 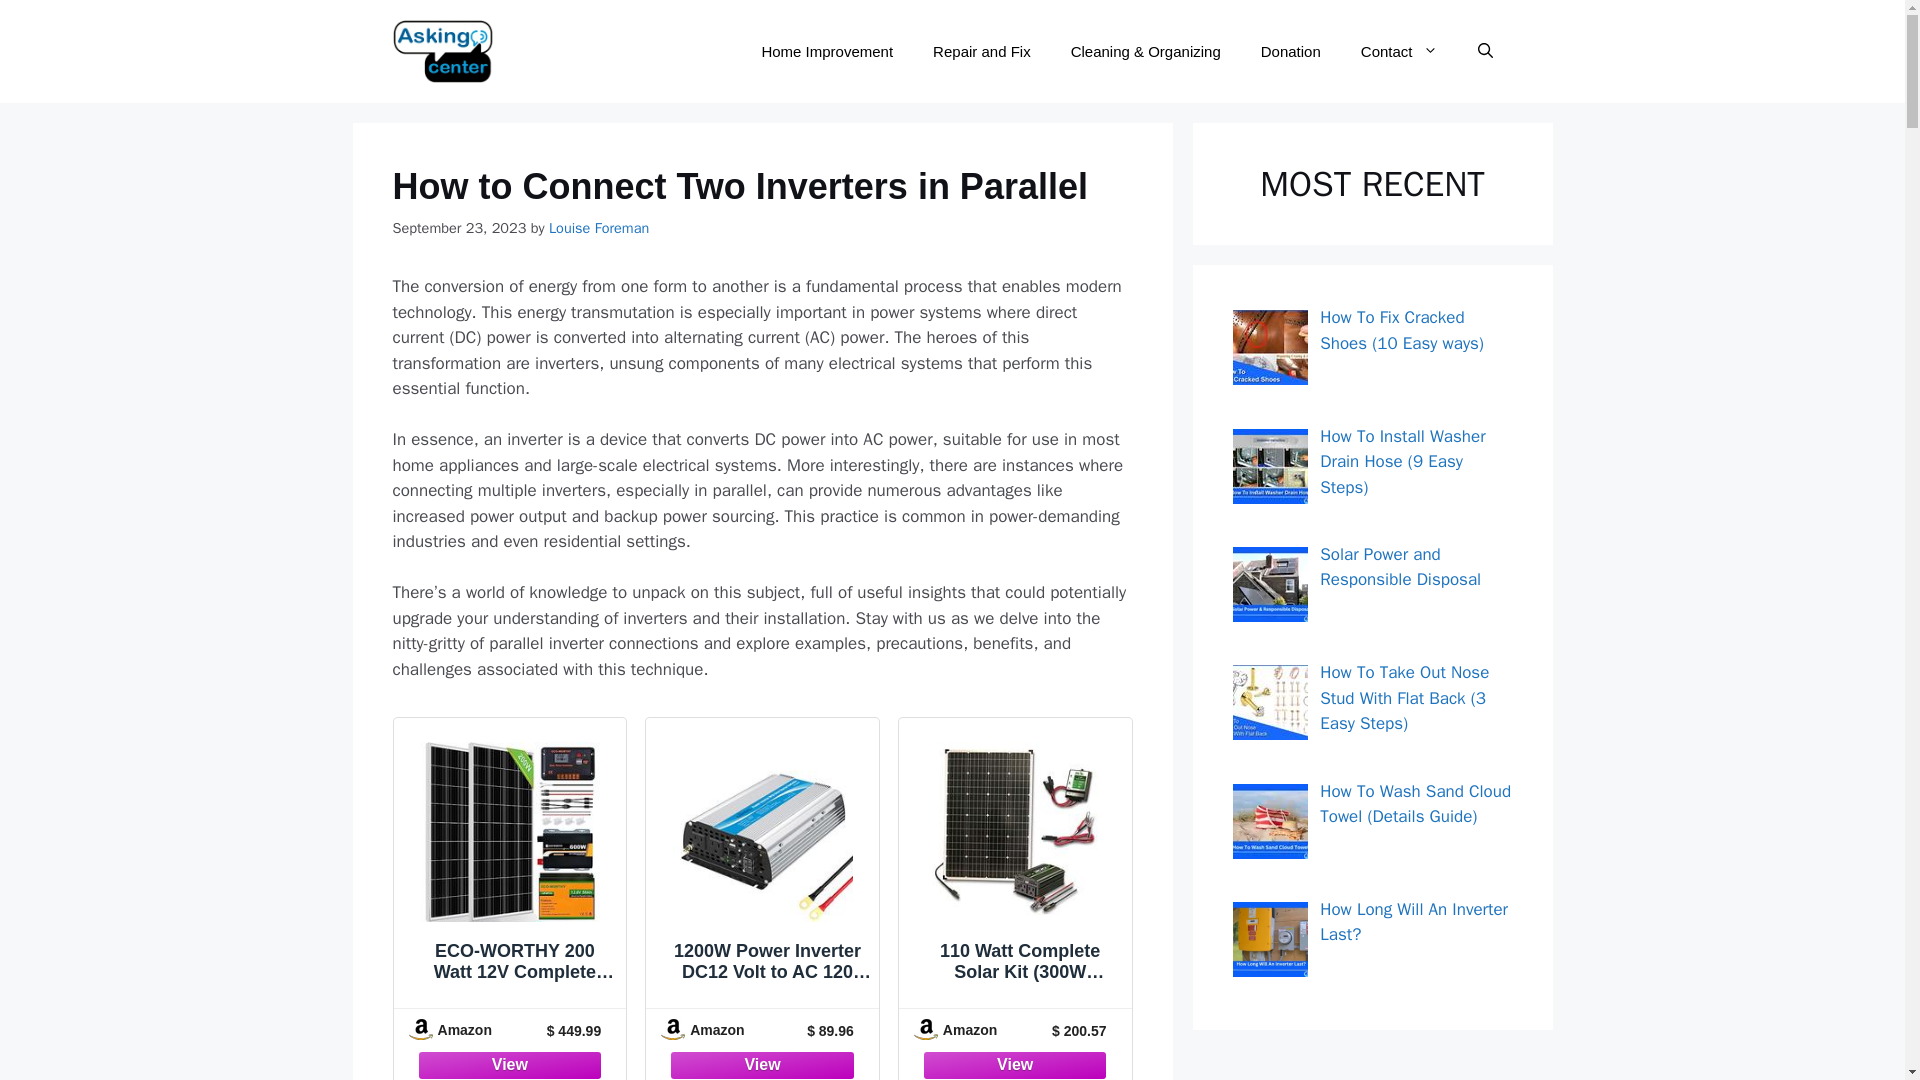 I want to click on Louise Foreman, so click(x=598, y=228).